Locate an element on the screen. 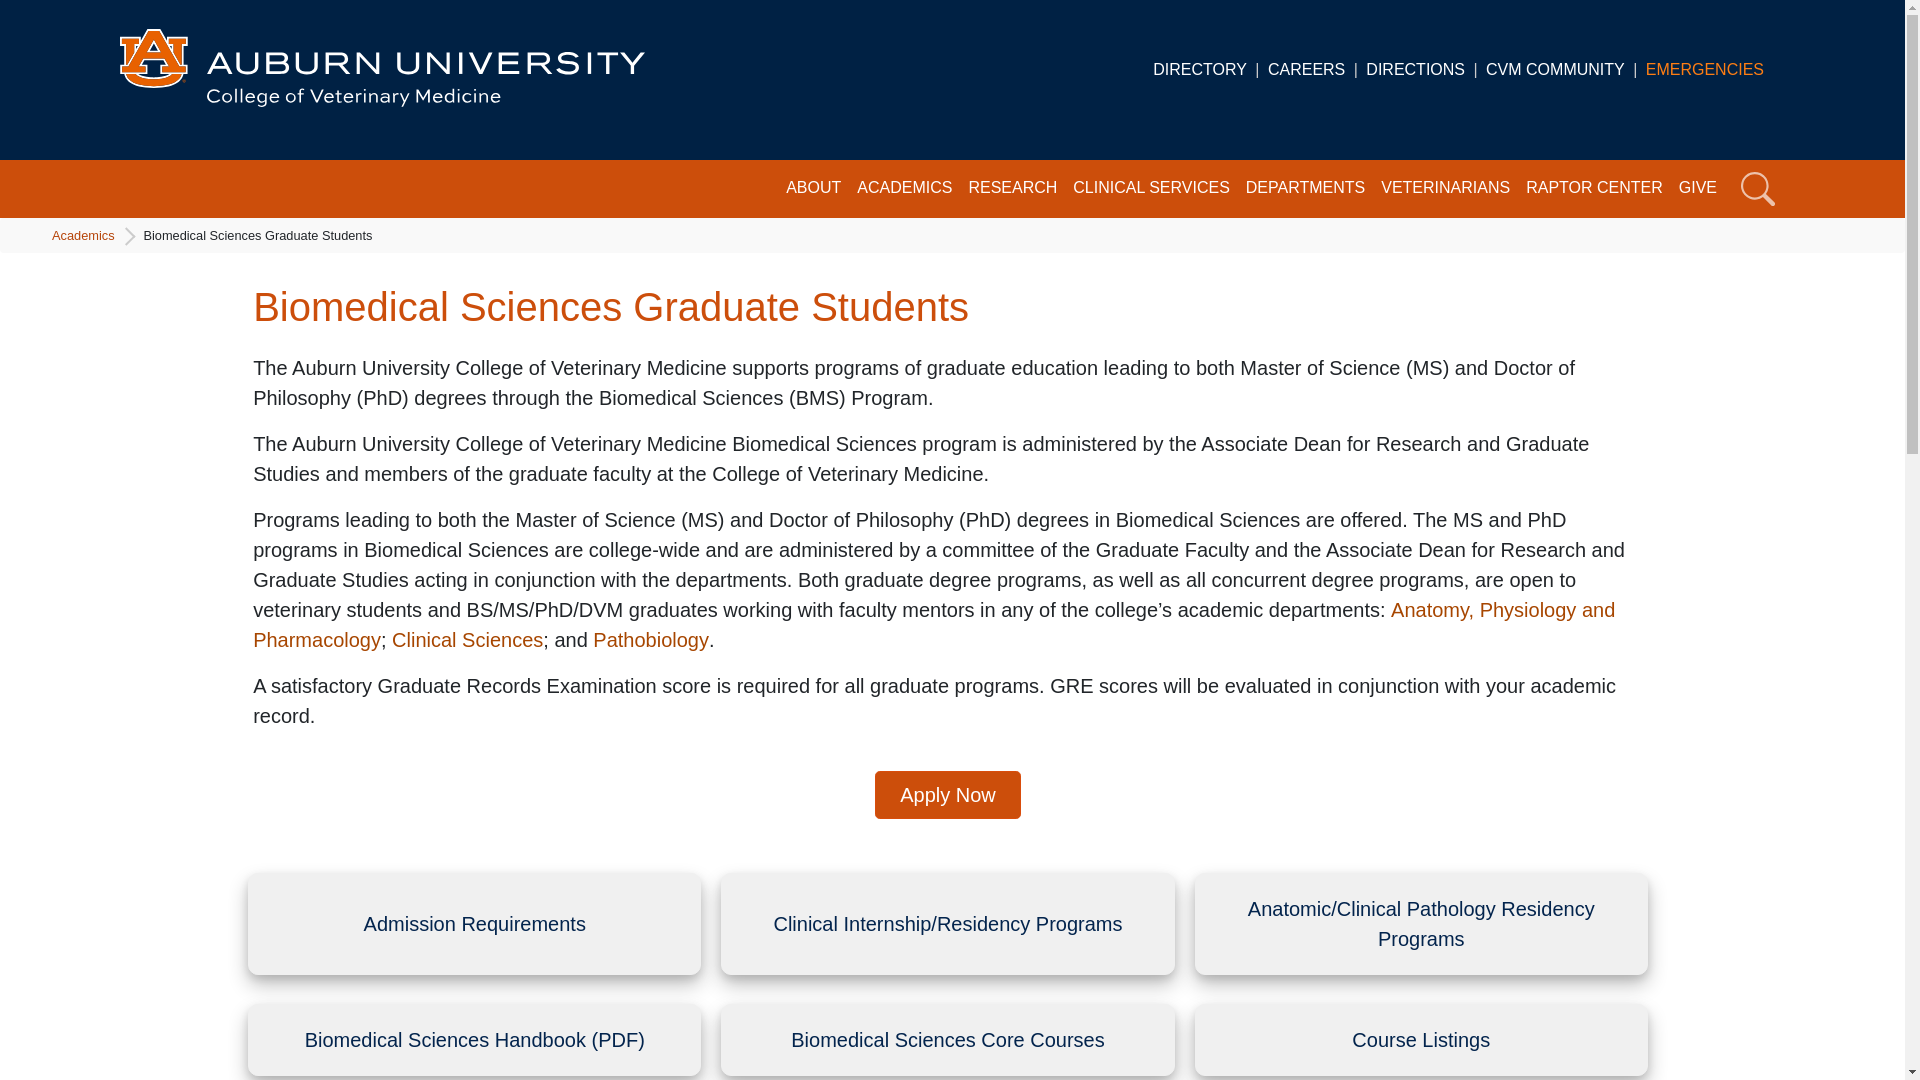 The height and width of the screenshot is (1080, 1920). Search is located at coordinates (1758, 188).